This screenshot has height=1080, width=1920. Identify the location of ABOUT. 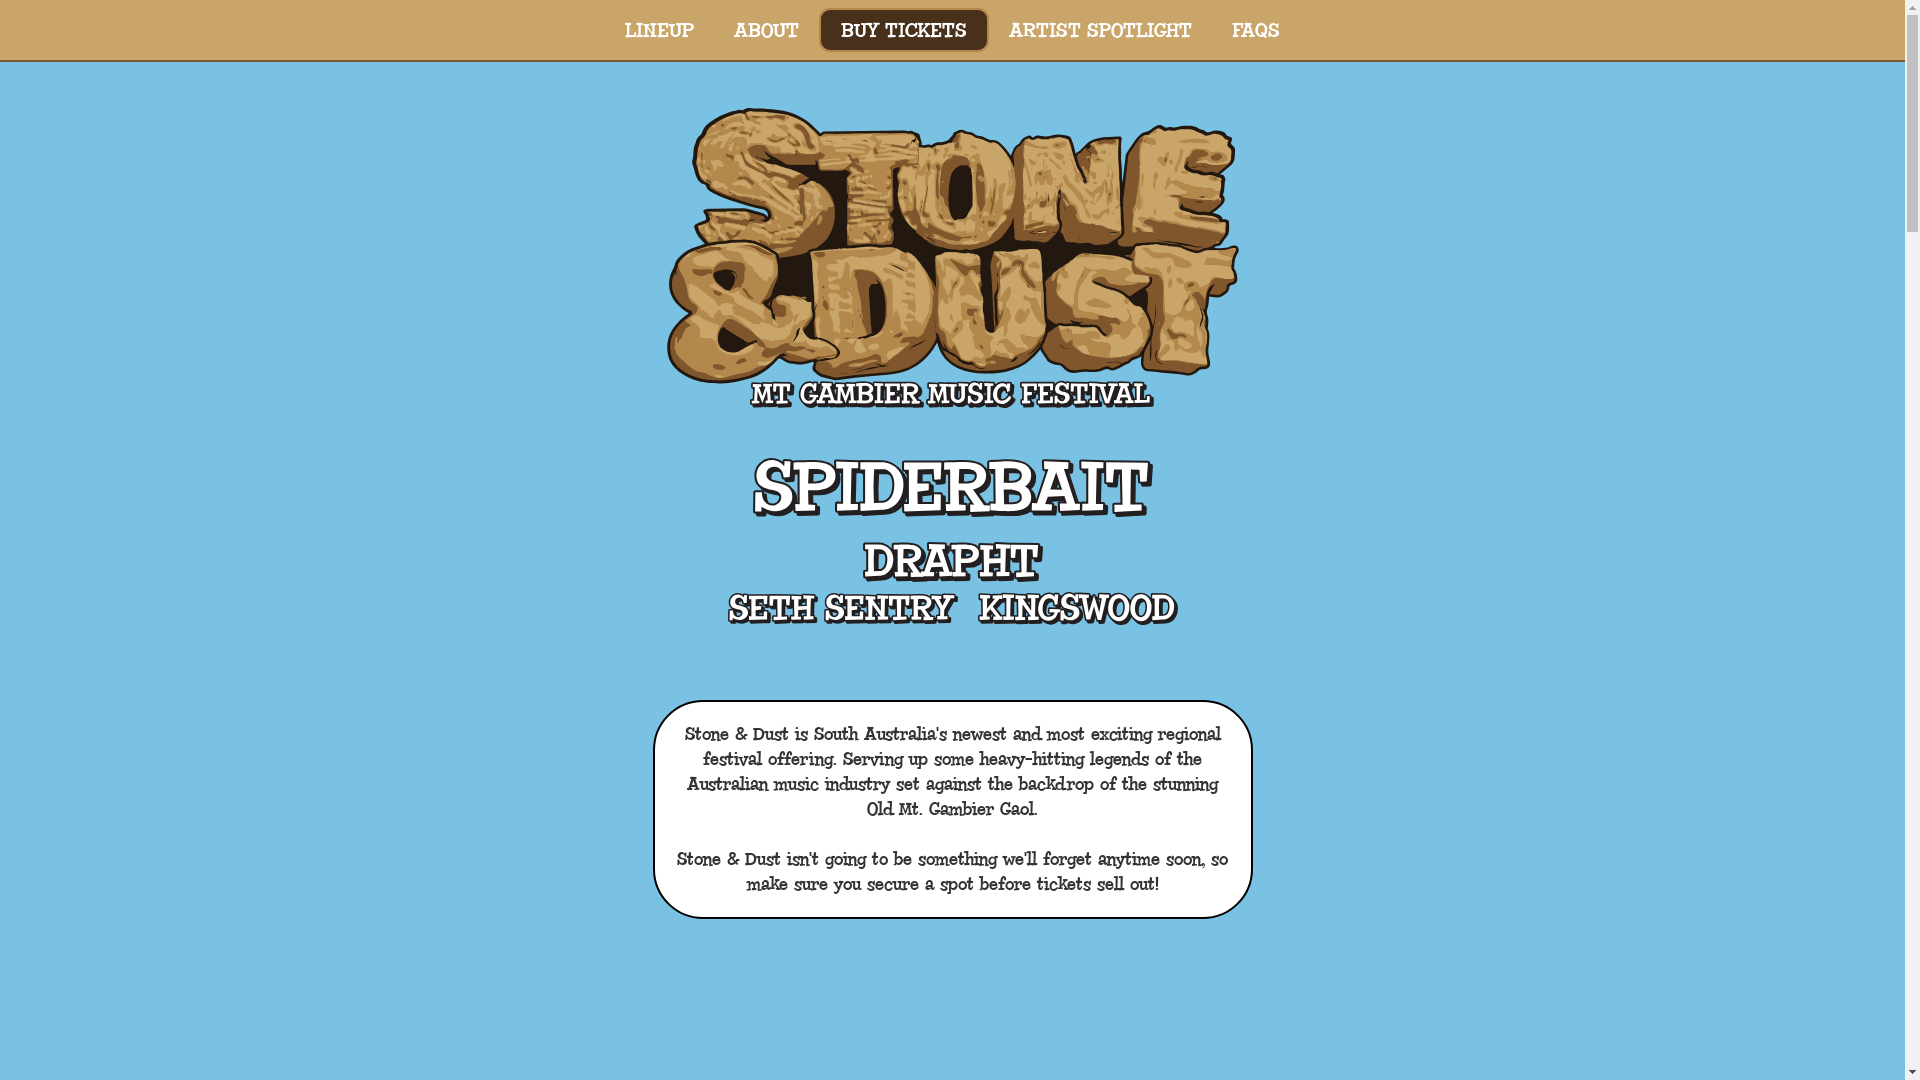
(766, 30).